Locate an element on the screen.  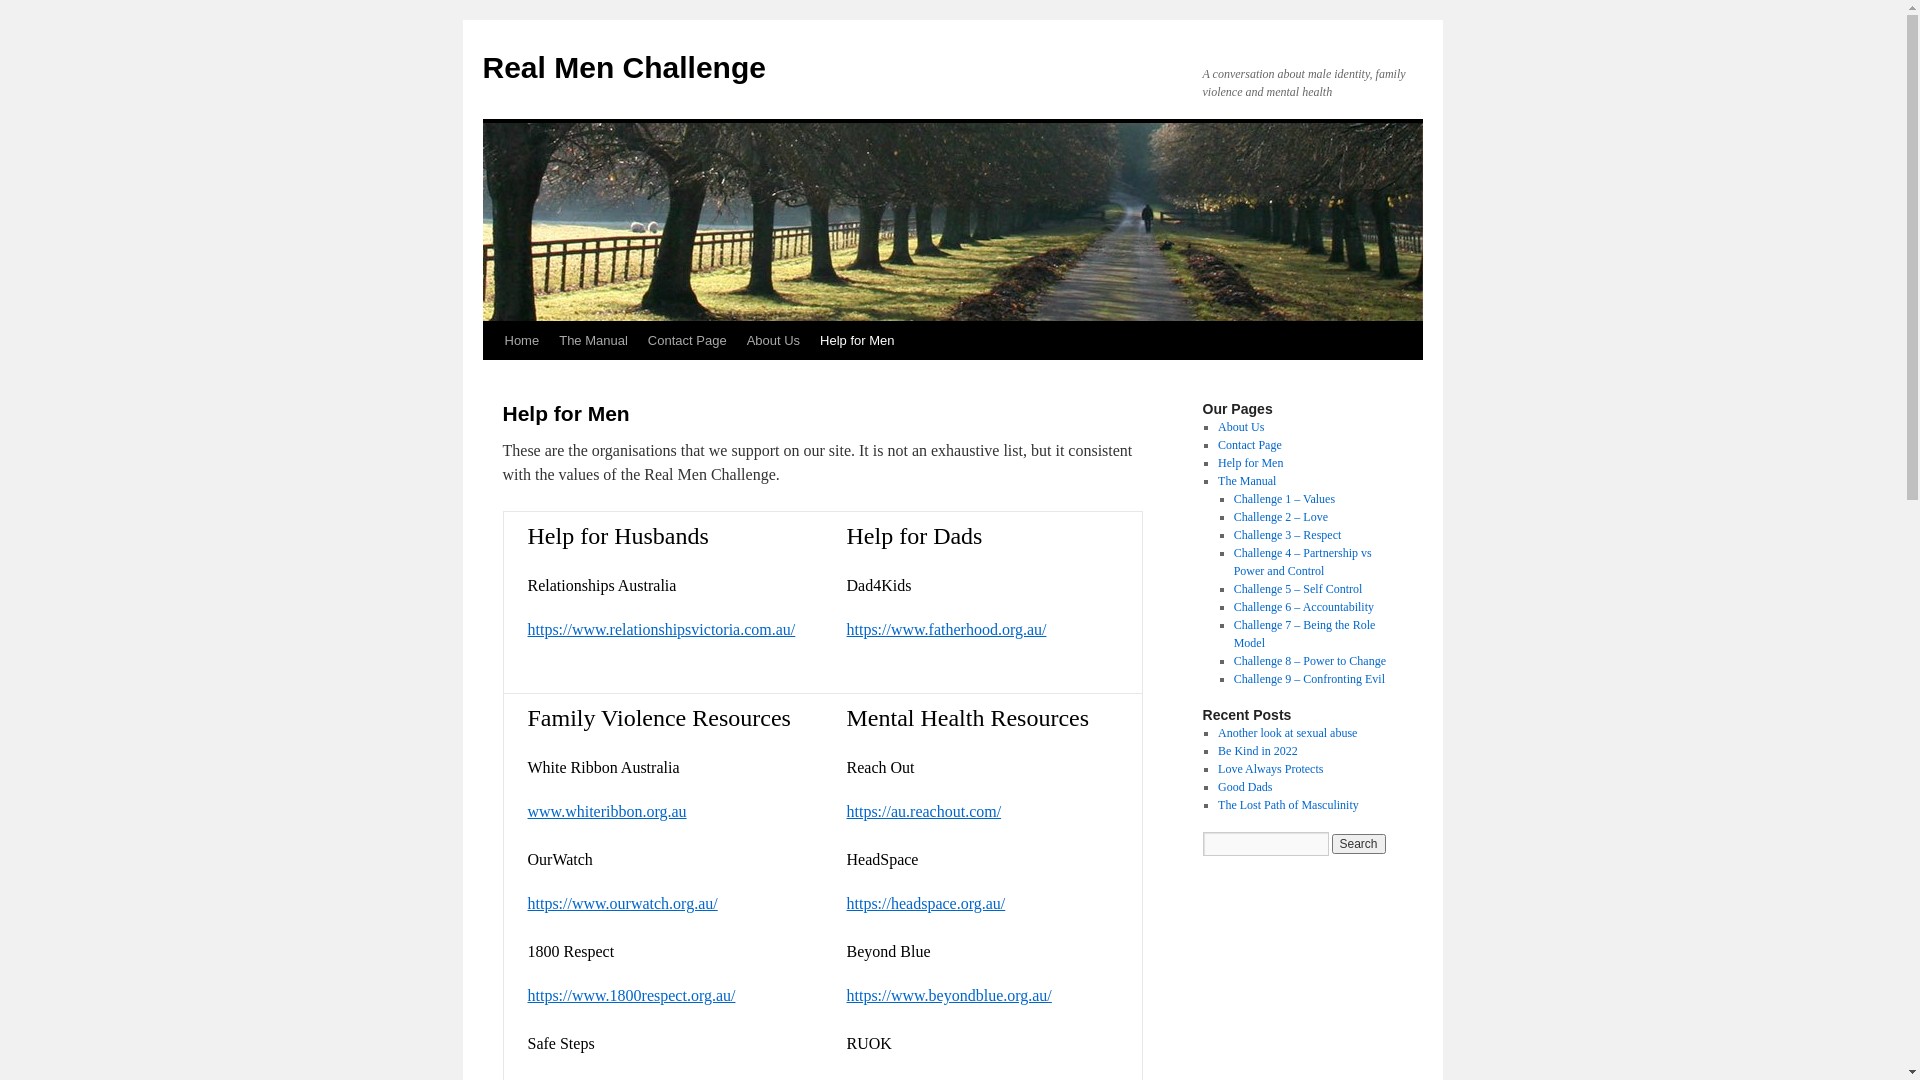
https://www.relationshipsvictoria.com.au/ is located at coordinates (662, 630).